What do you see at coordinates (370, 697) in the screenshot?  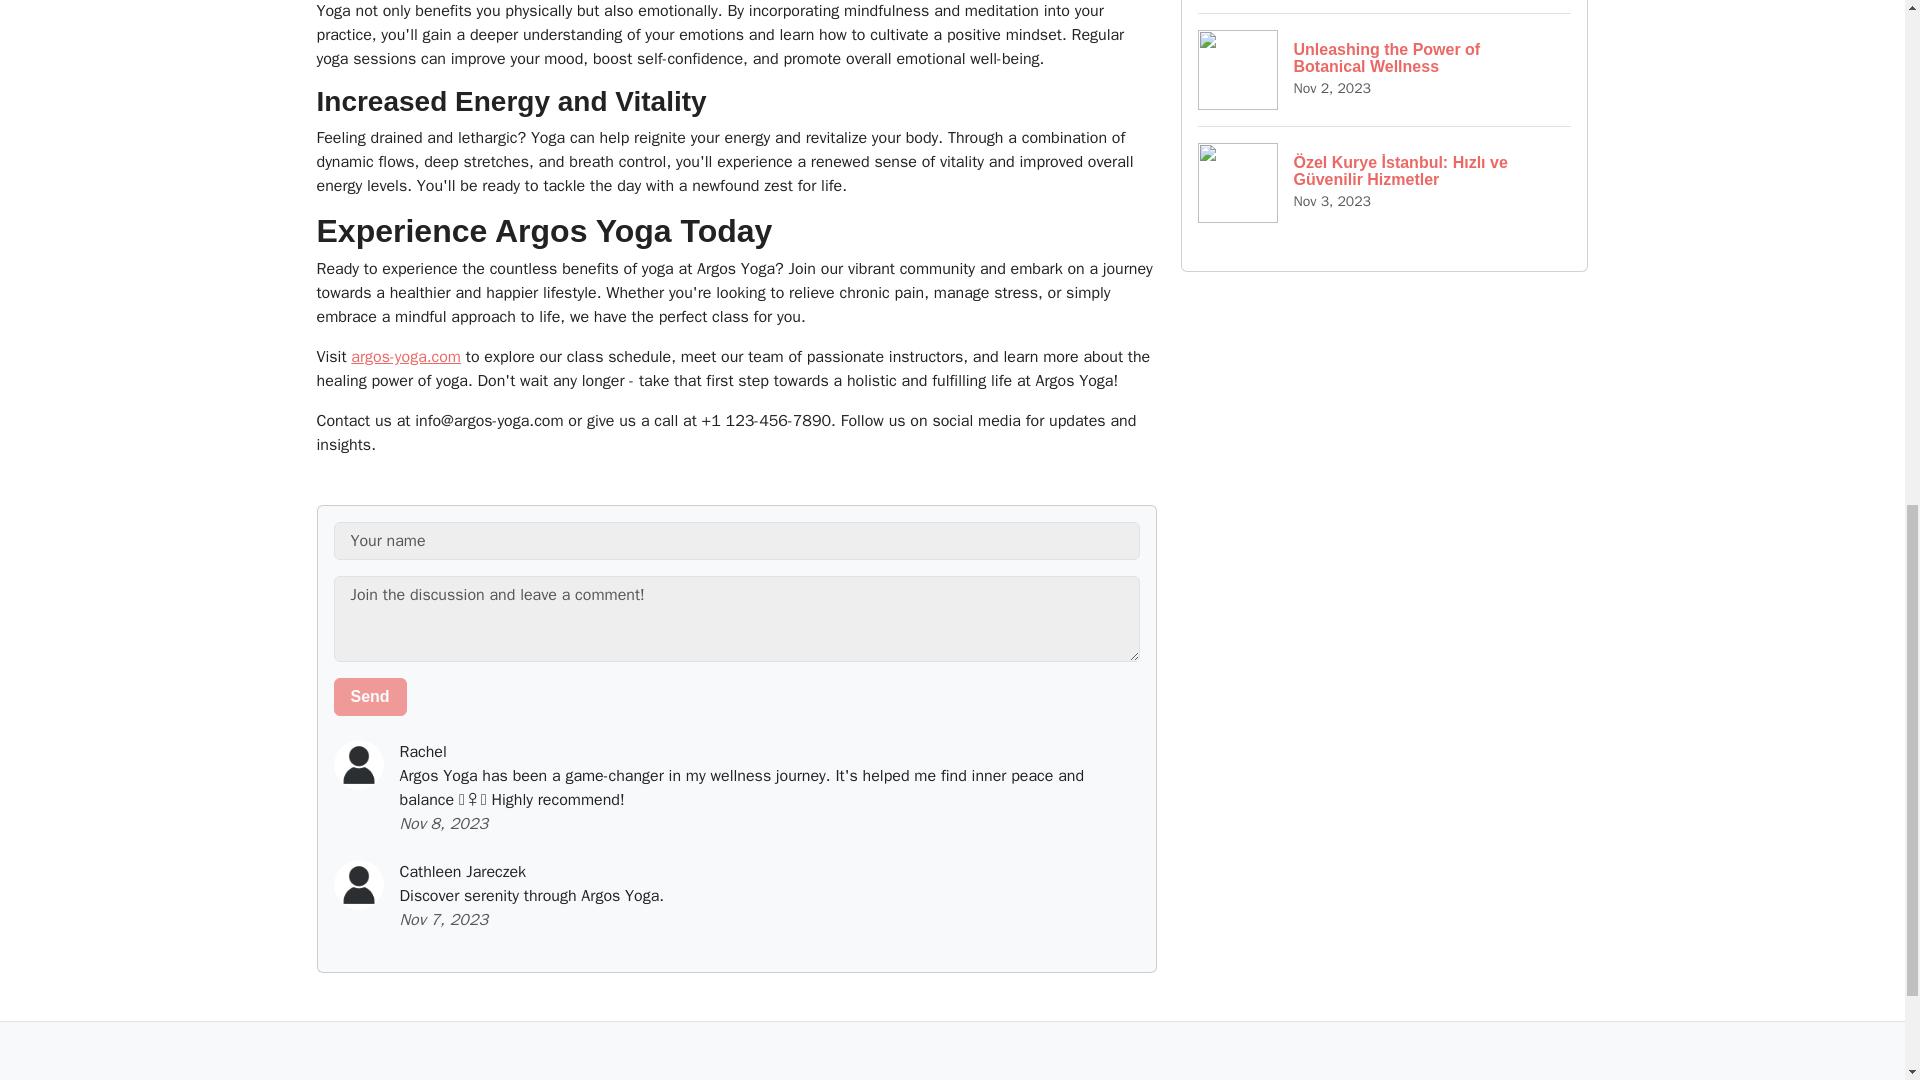 I see `argos-yoga.com` at bounding box center [370, 697].